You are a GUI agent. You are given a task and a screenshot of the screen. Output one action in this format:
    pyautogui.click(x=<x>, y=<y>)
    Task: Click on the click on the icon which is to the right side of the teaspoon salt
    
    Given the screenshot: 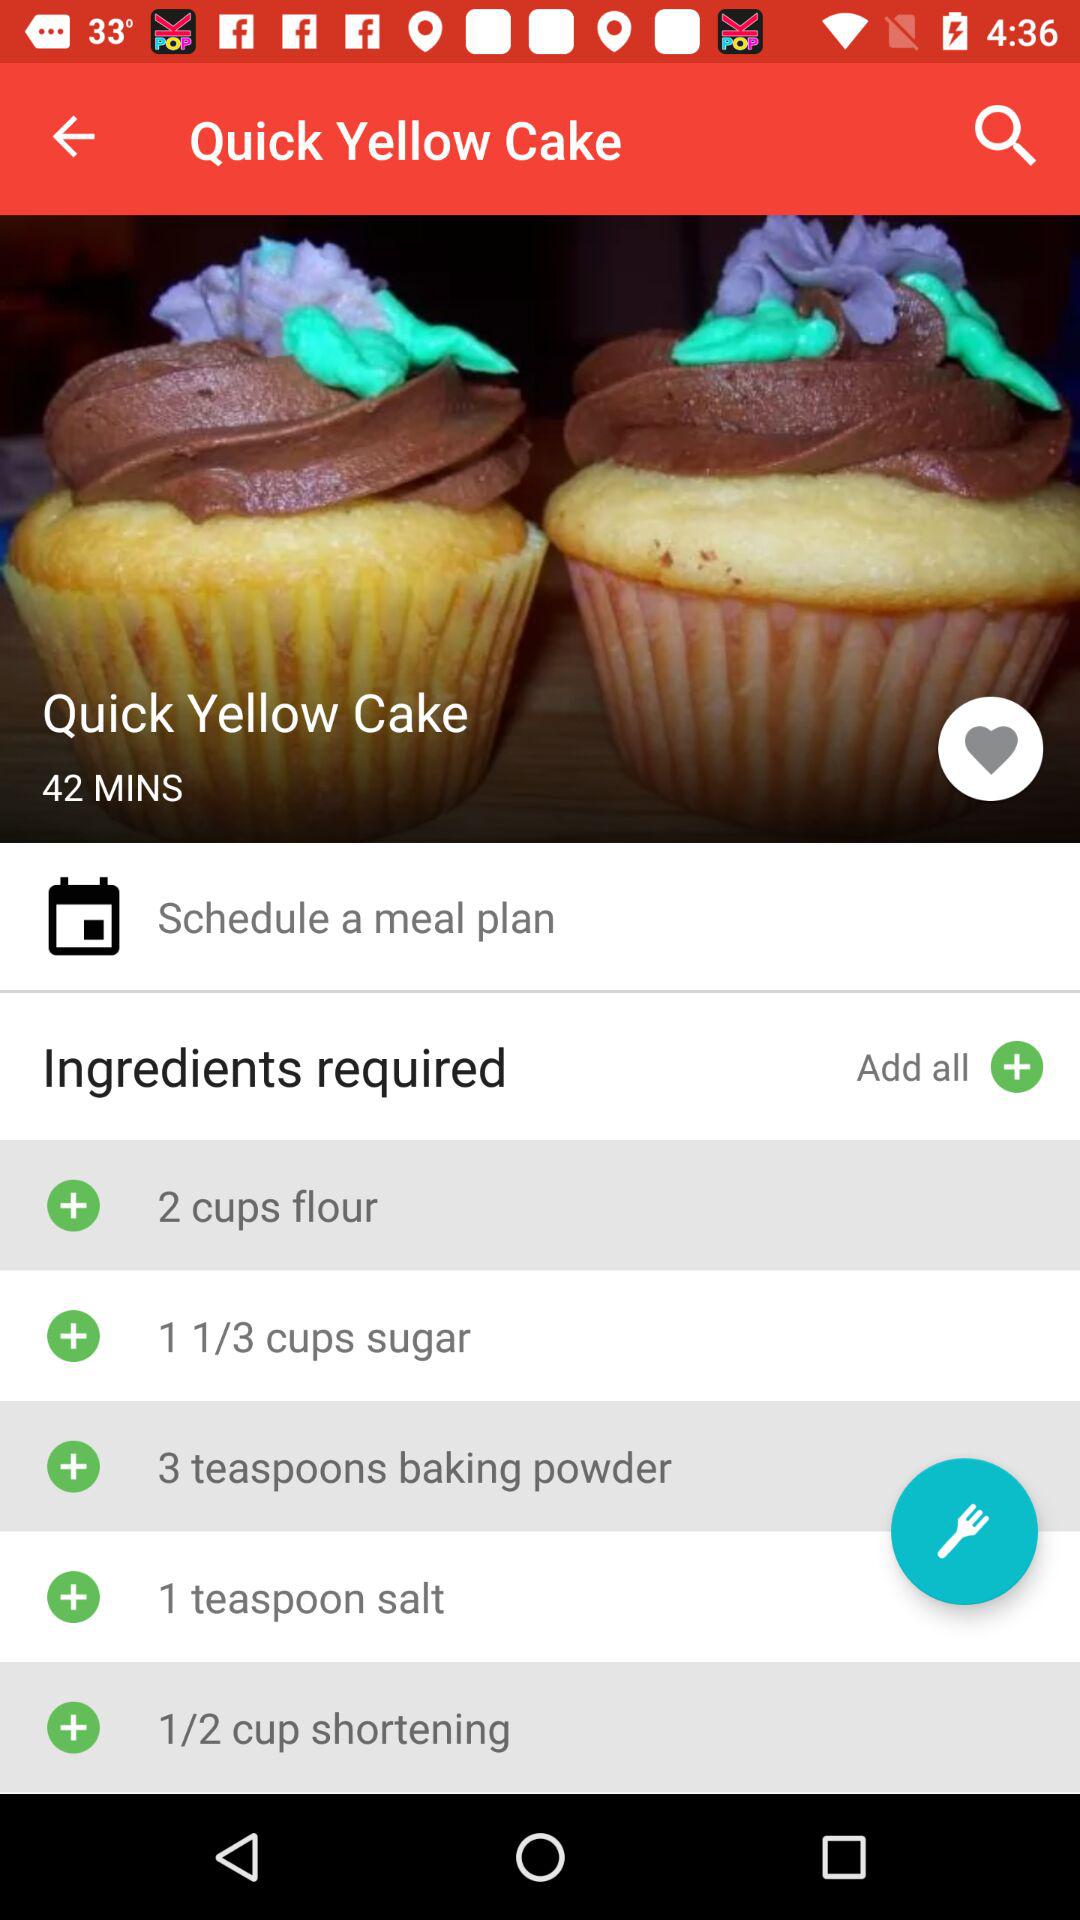 What is the action you would take?
    pyautogui.click(x=964, y=1531)
    